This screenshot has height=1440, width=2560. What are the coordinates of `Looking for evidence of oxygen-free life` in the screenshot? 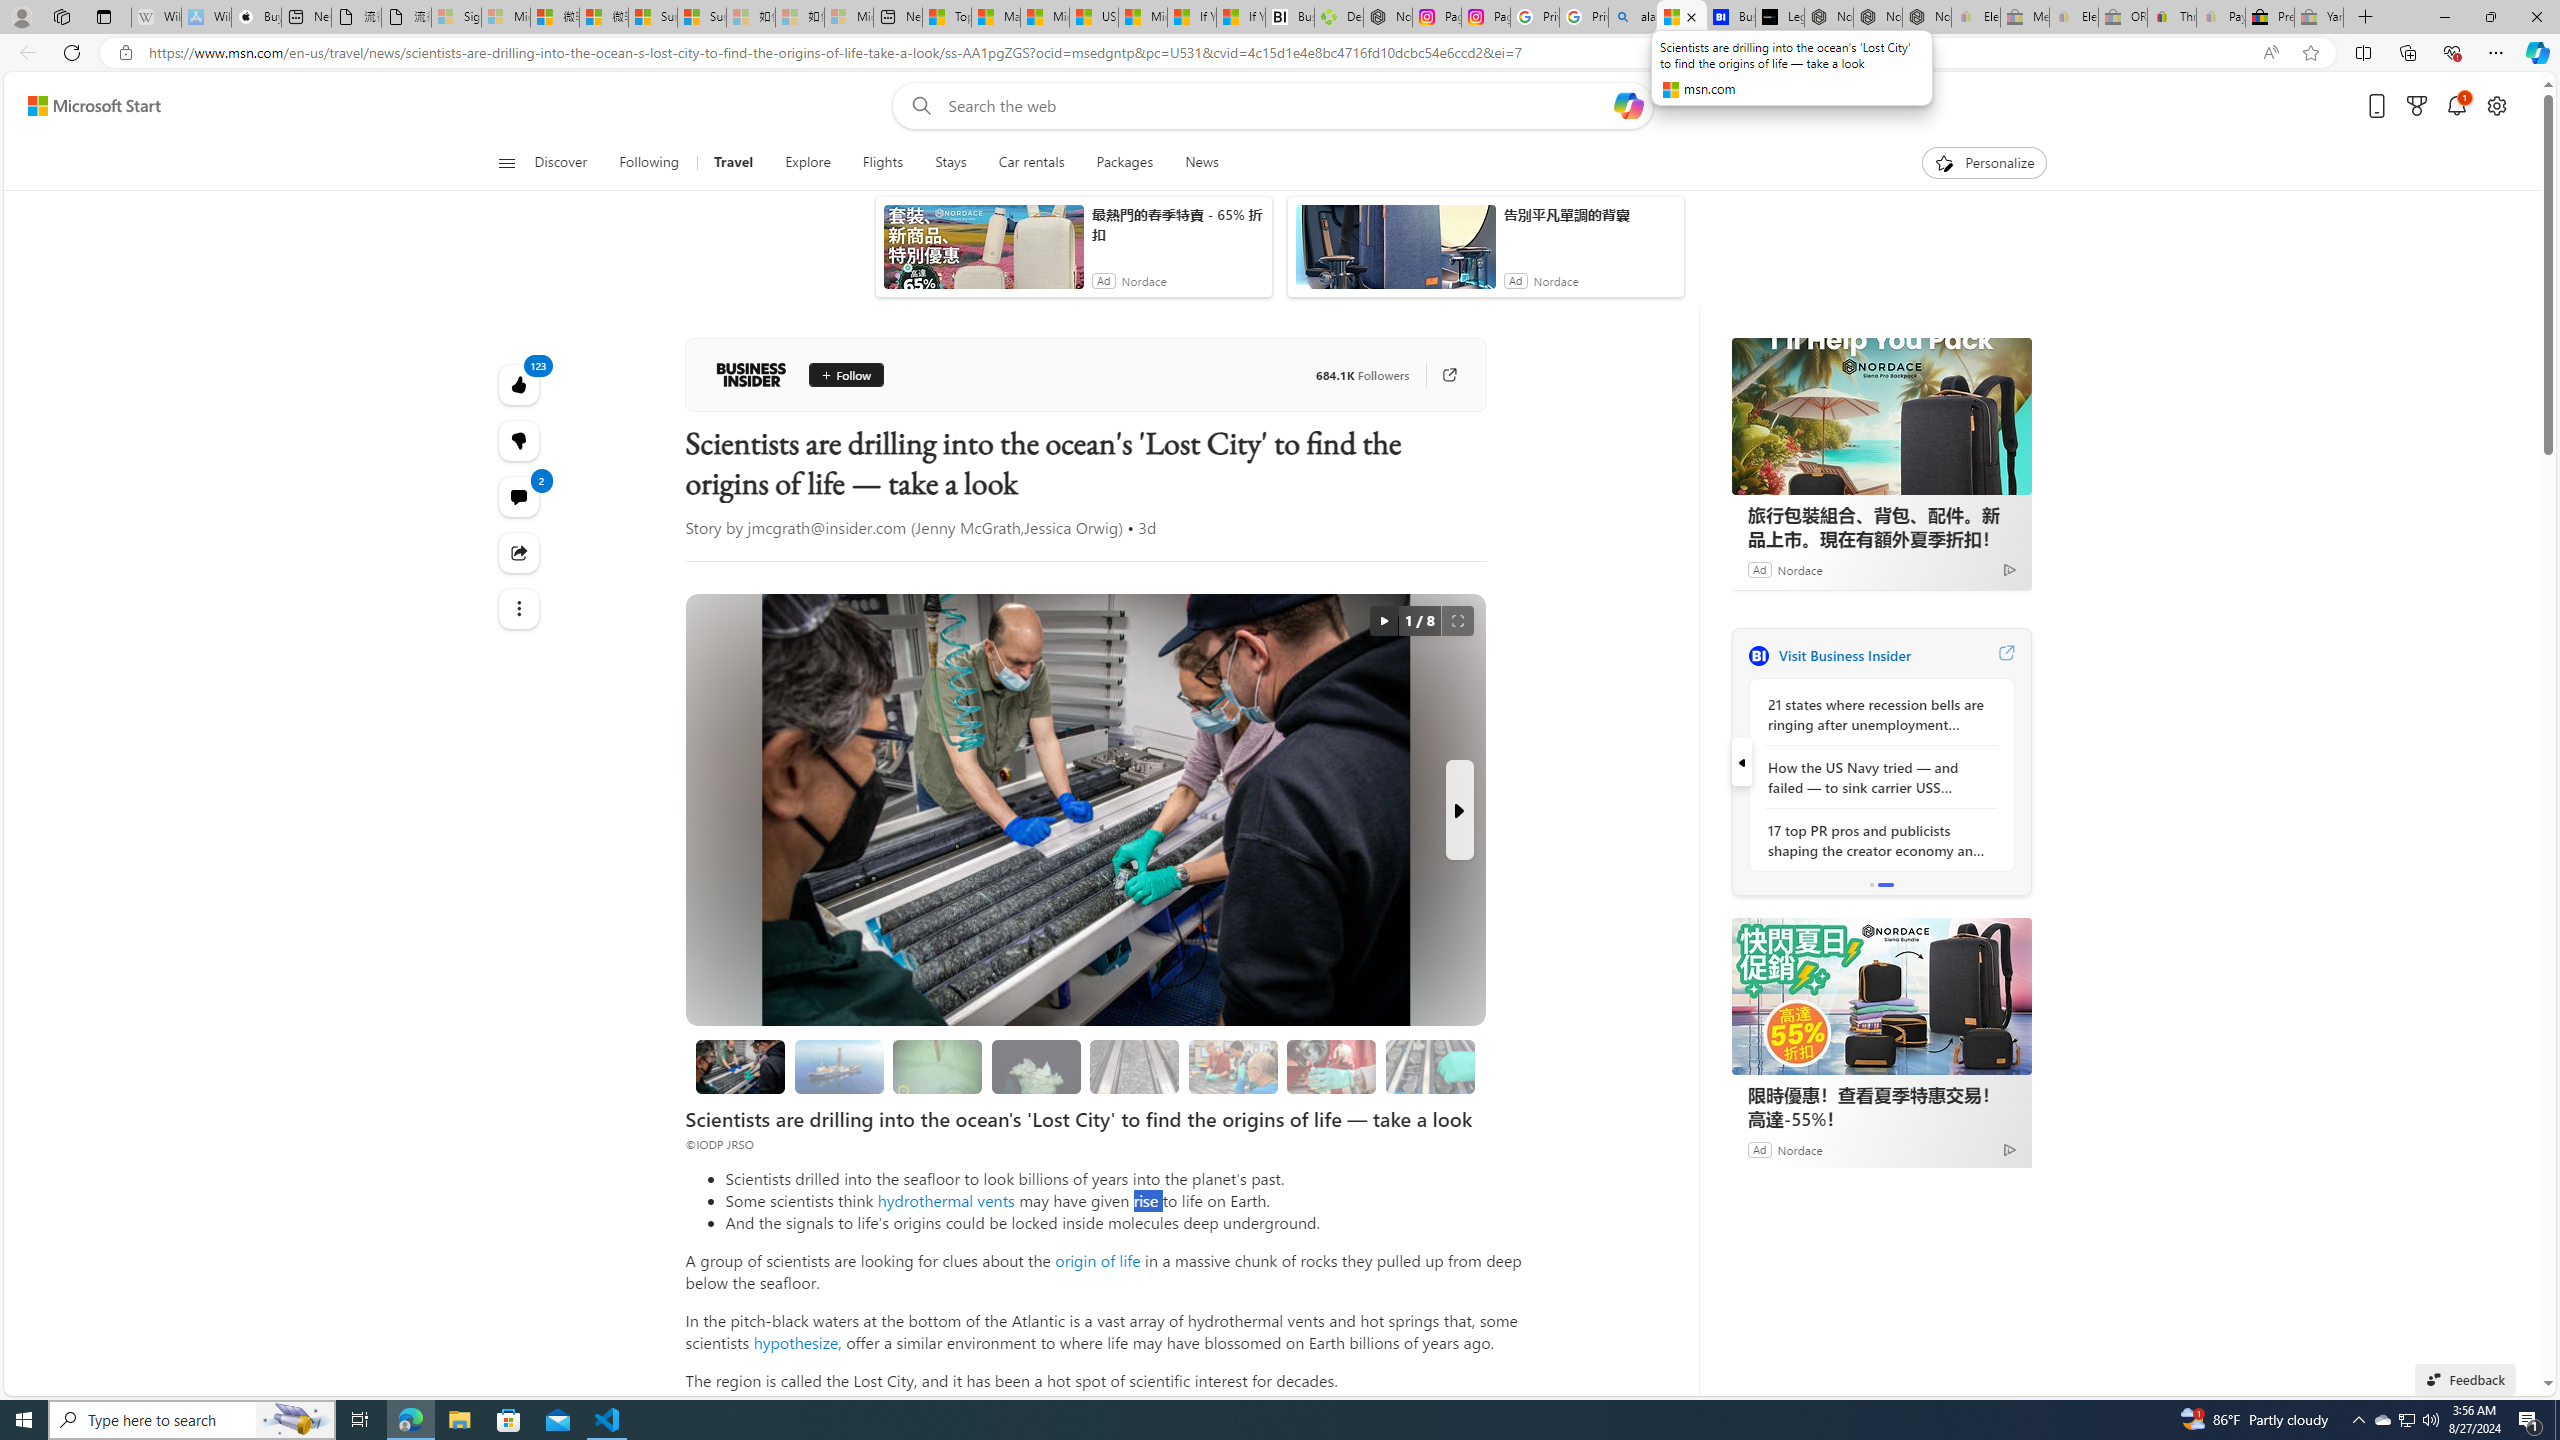 It's located at (1234, 1066).